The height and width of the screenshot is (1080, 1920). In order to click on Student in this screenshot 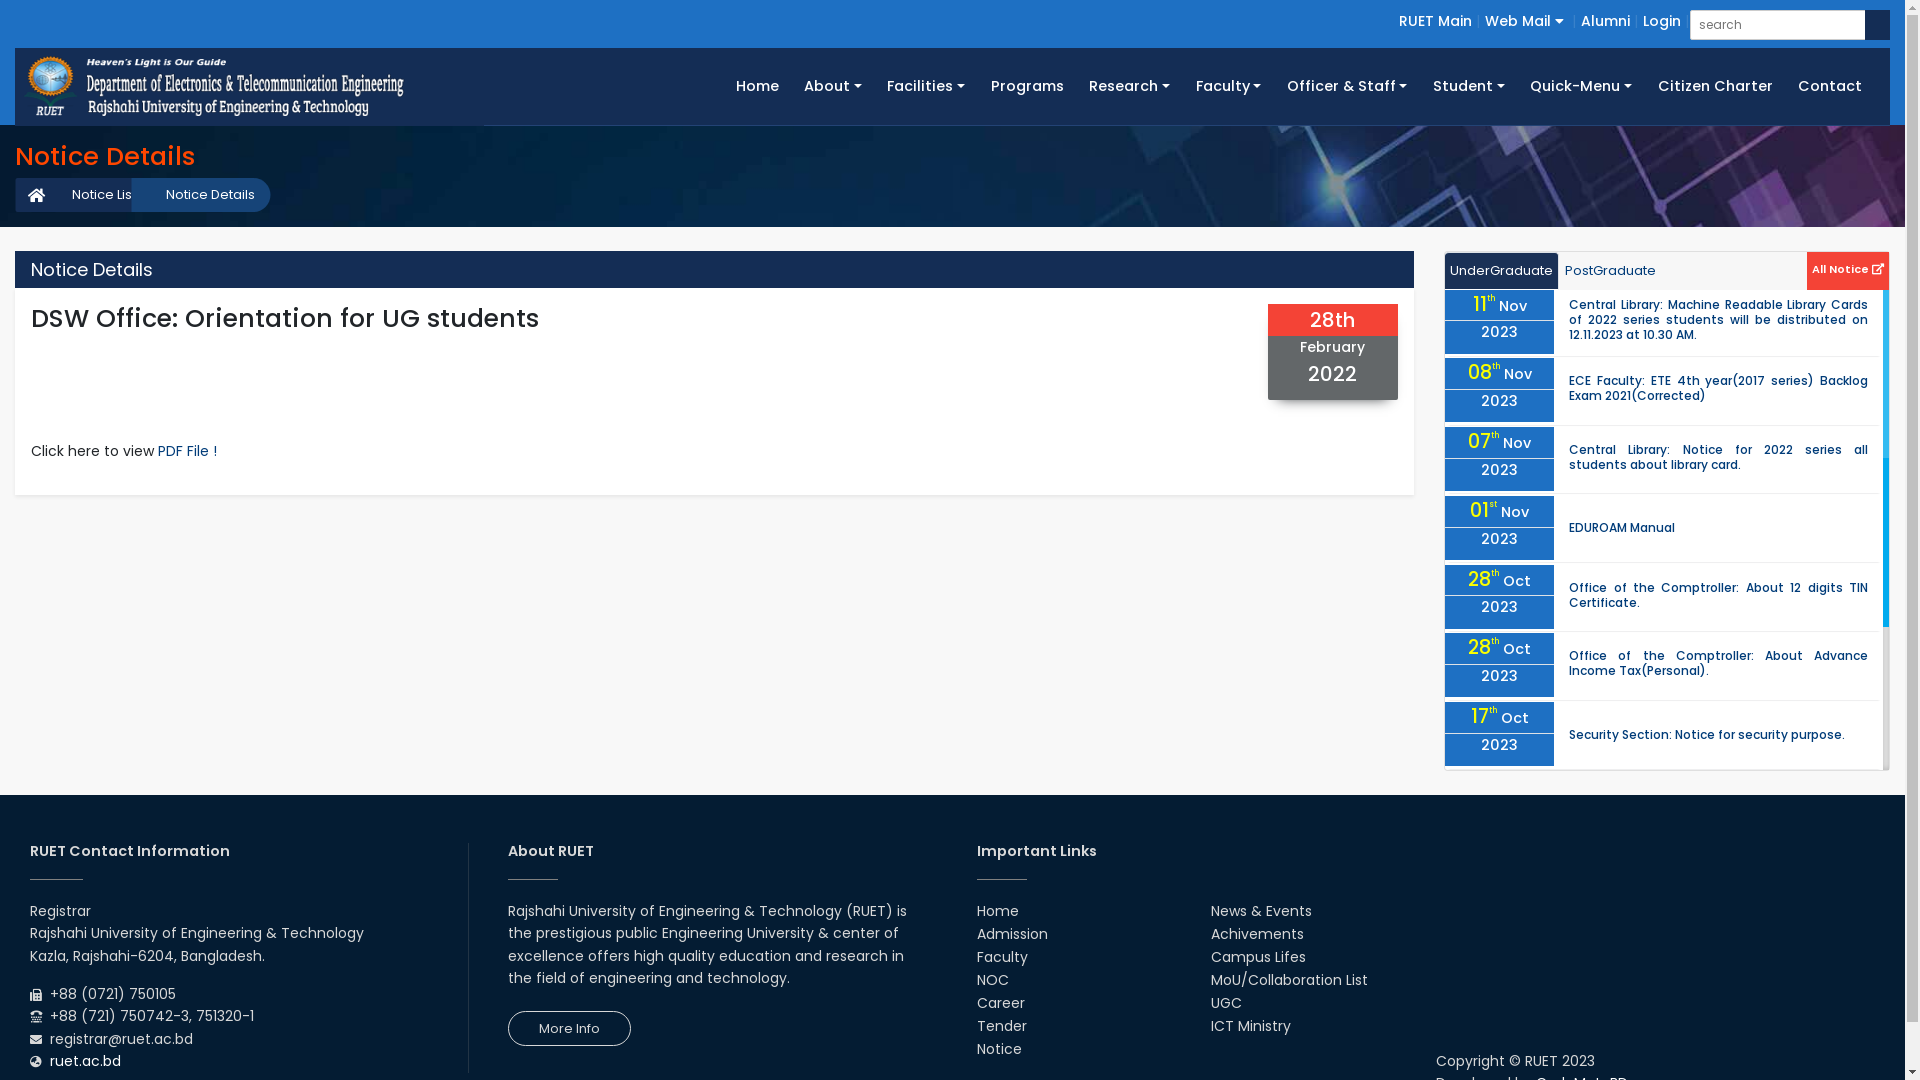, I will do `click(1468, 86)`.